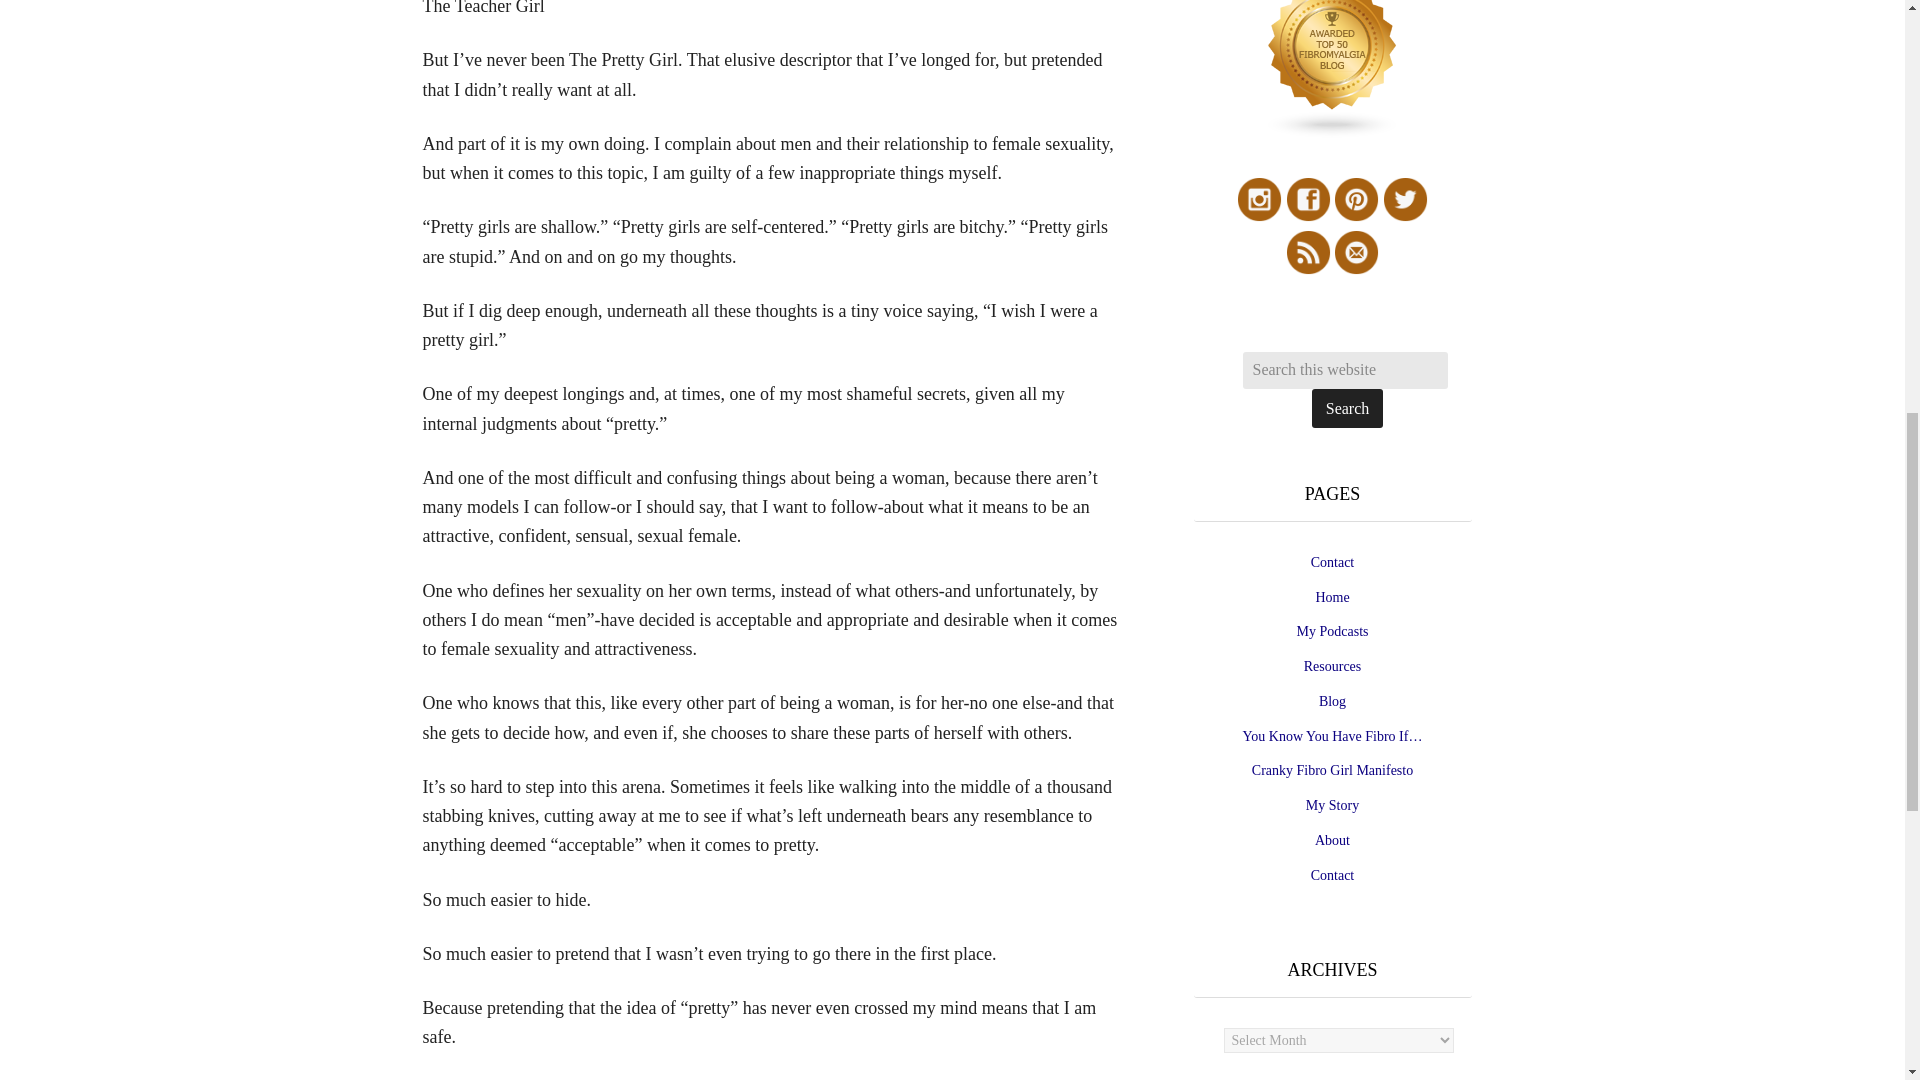  Describe the element at coordinates (1332, 632) in the screenshot. I see `My Podcasts` at that location.